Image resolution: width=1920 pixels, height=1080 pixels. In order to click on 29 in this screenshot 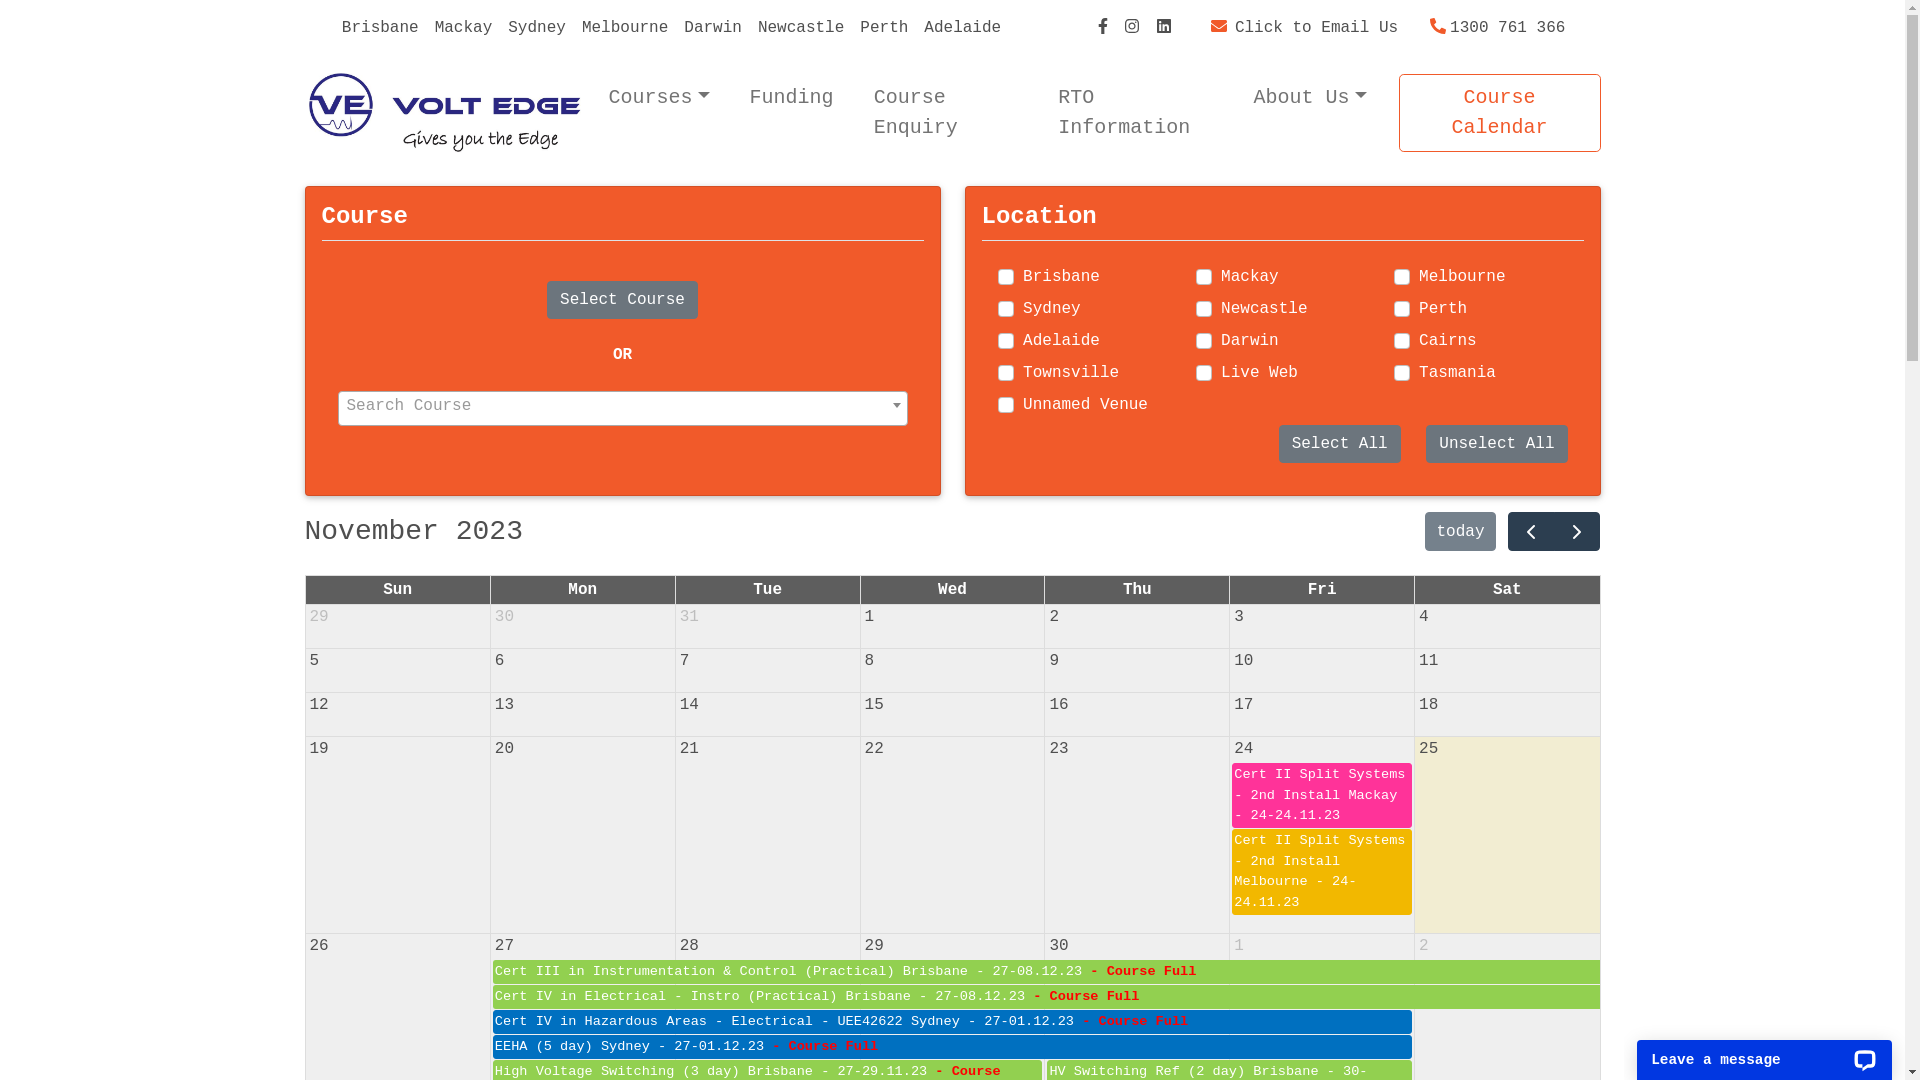, I will do `click(874, 946)`.